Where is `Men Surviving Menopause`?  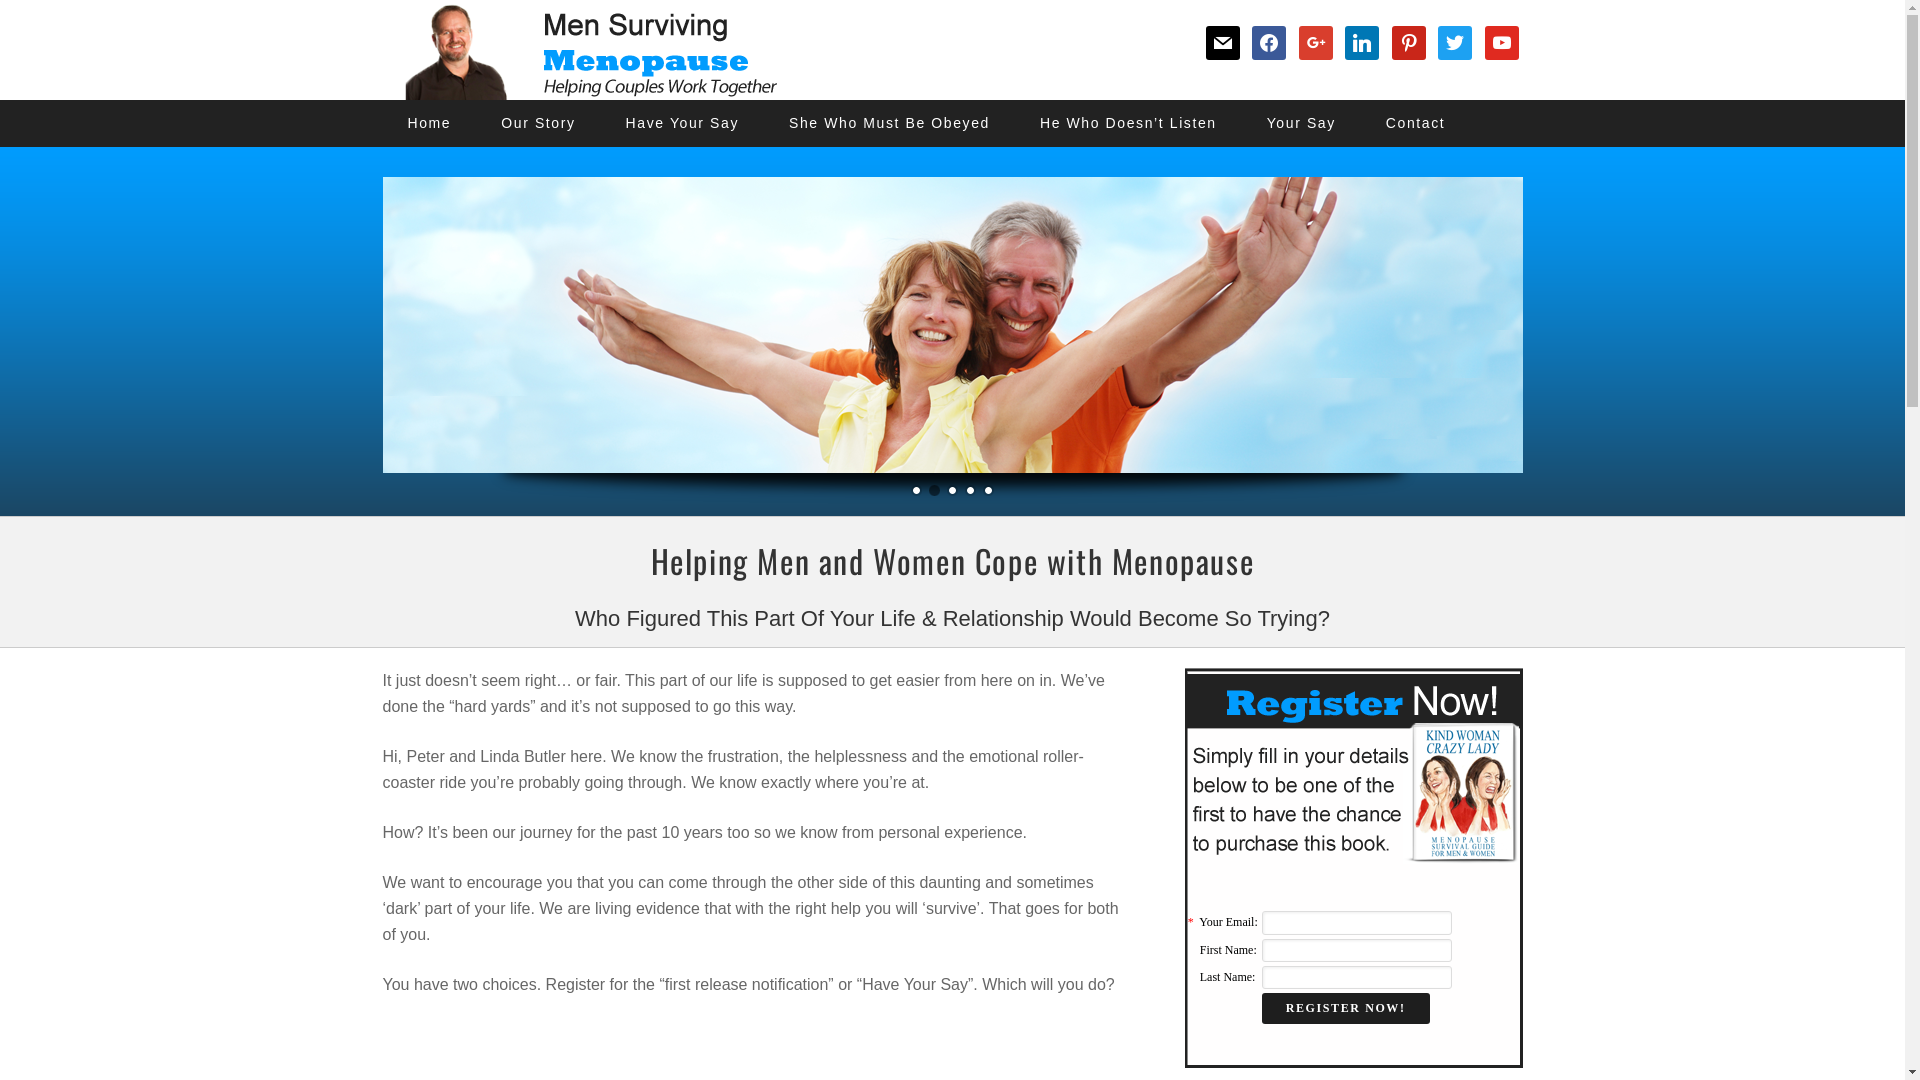 Men Surviving Menopause is located at coordinates (582, 50).